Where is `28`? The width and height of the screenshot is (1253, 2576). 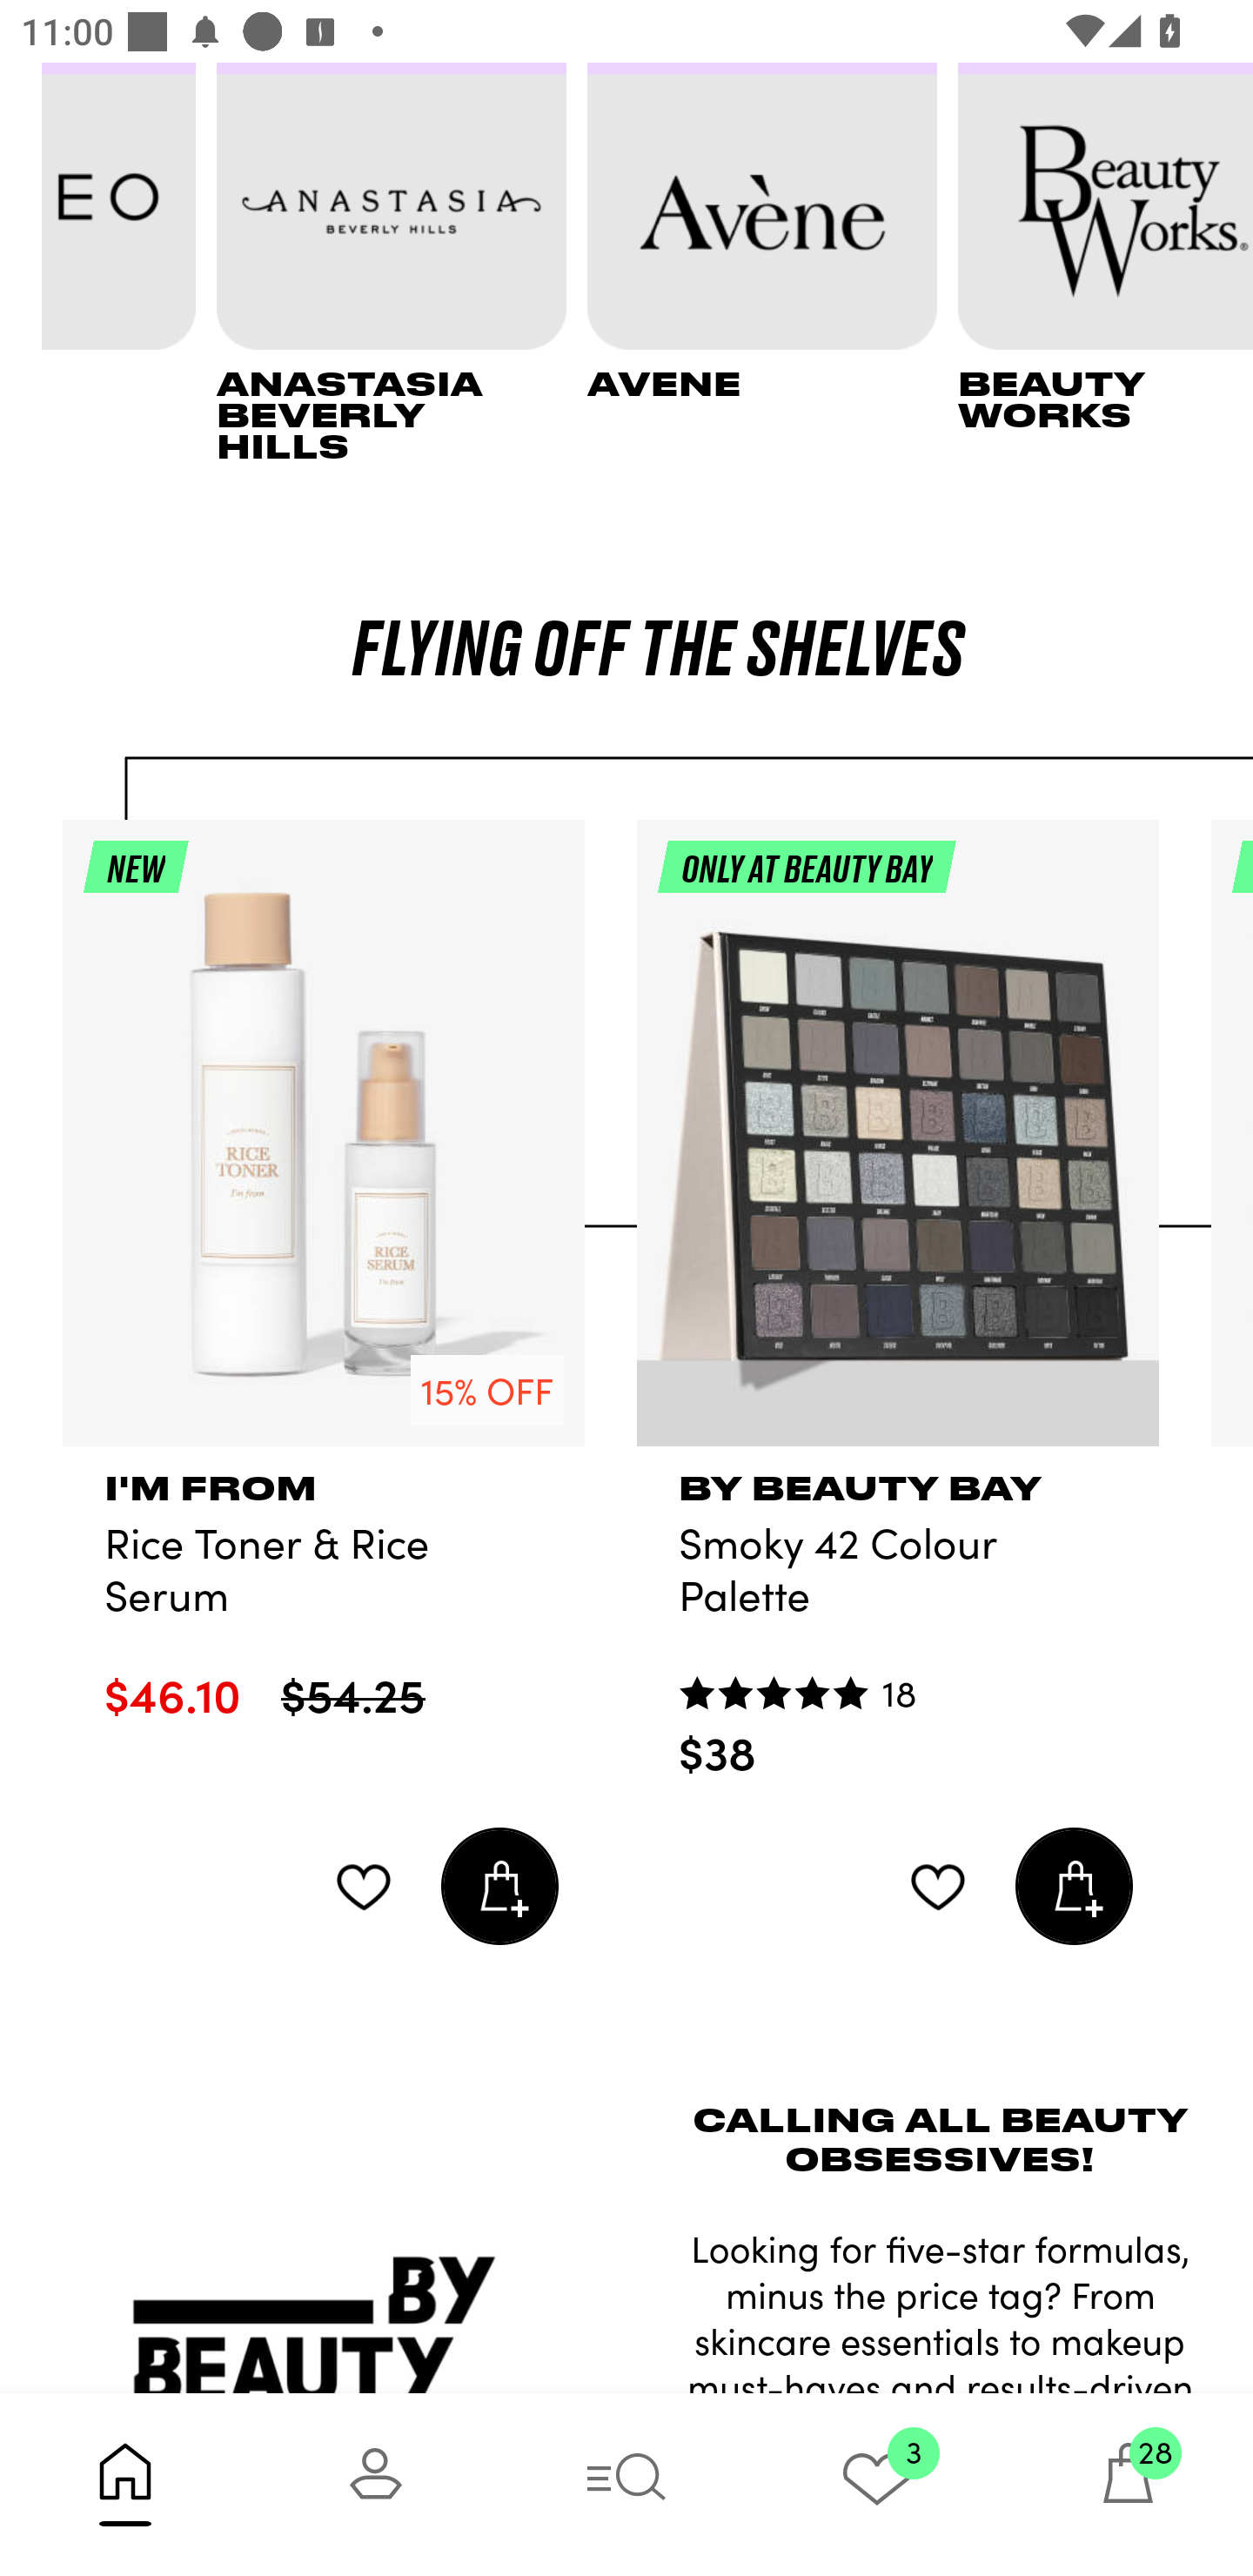
28 is located at coordinates (1128, 2484).